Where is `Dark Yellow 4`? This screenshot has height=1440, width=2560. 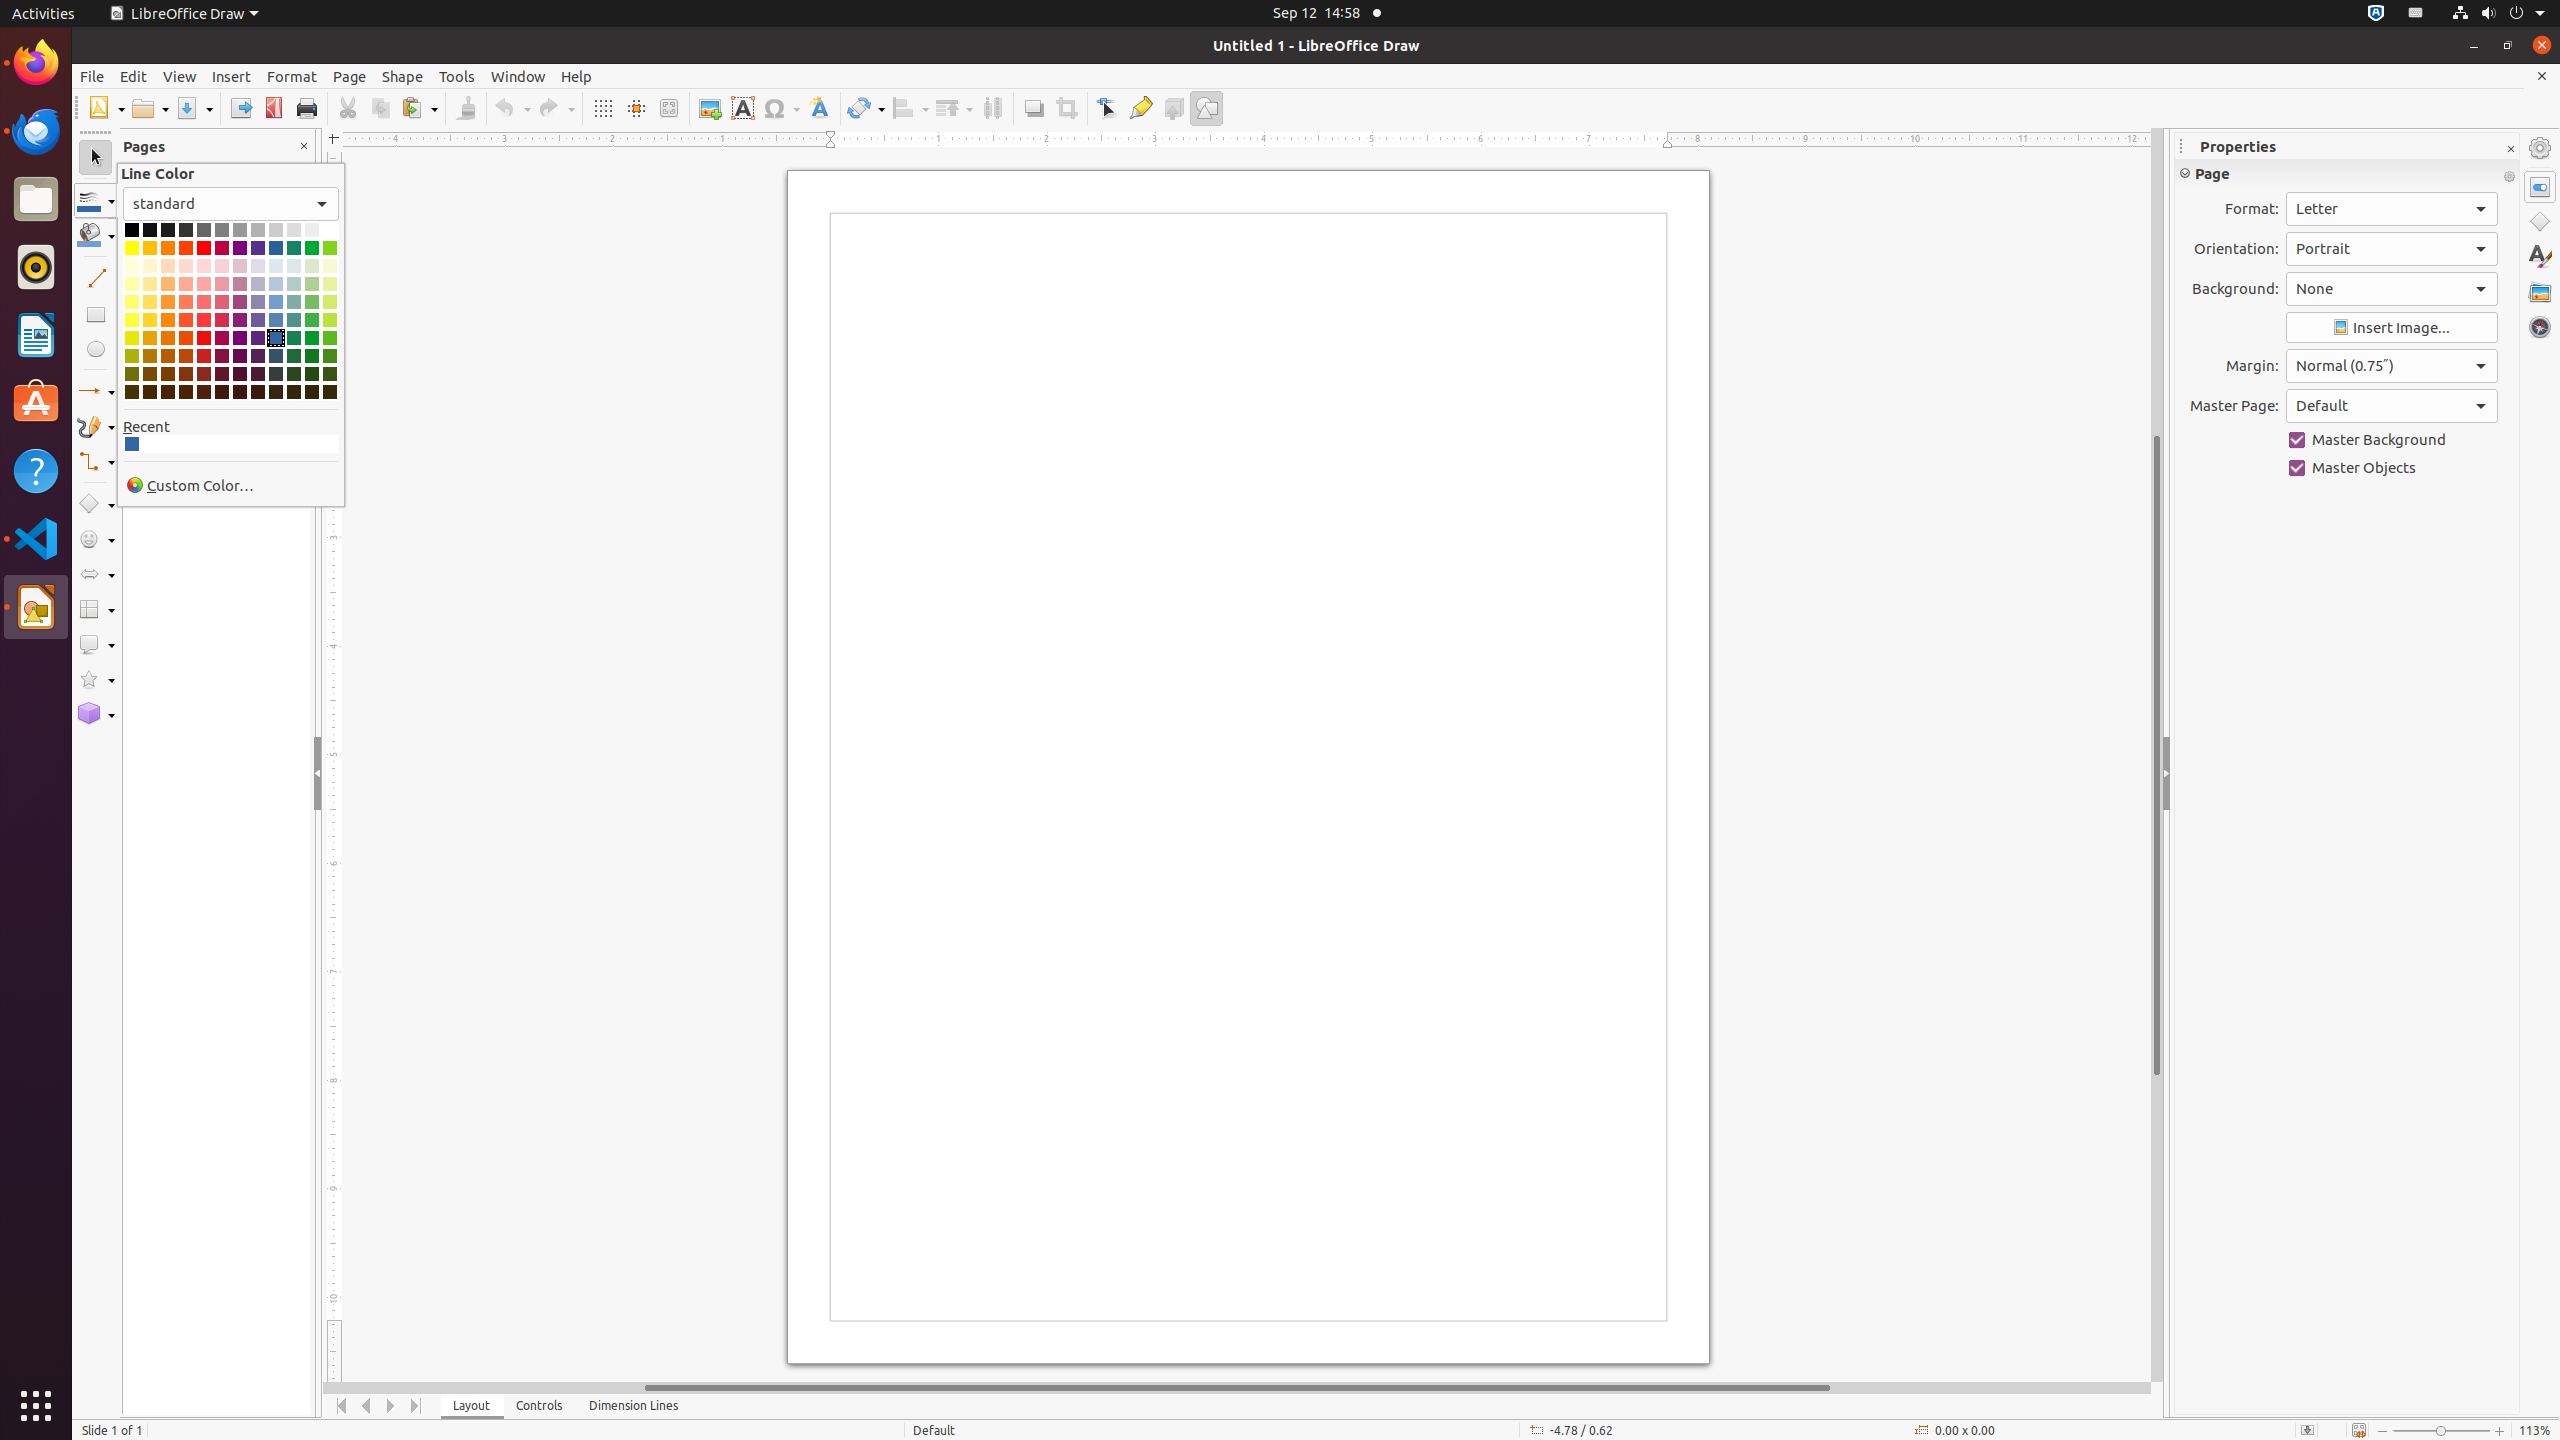 Dark Yellow 4 is located at coordinates (132, 392).